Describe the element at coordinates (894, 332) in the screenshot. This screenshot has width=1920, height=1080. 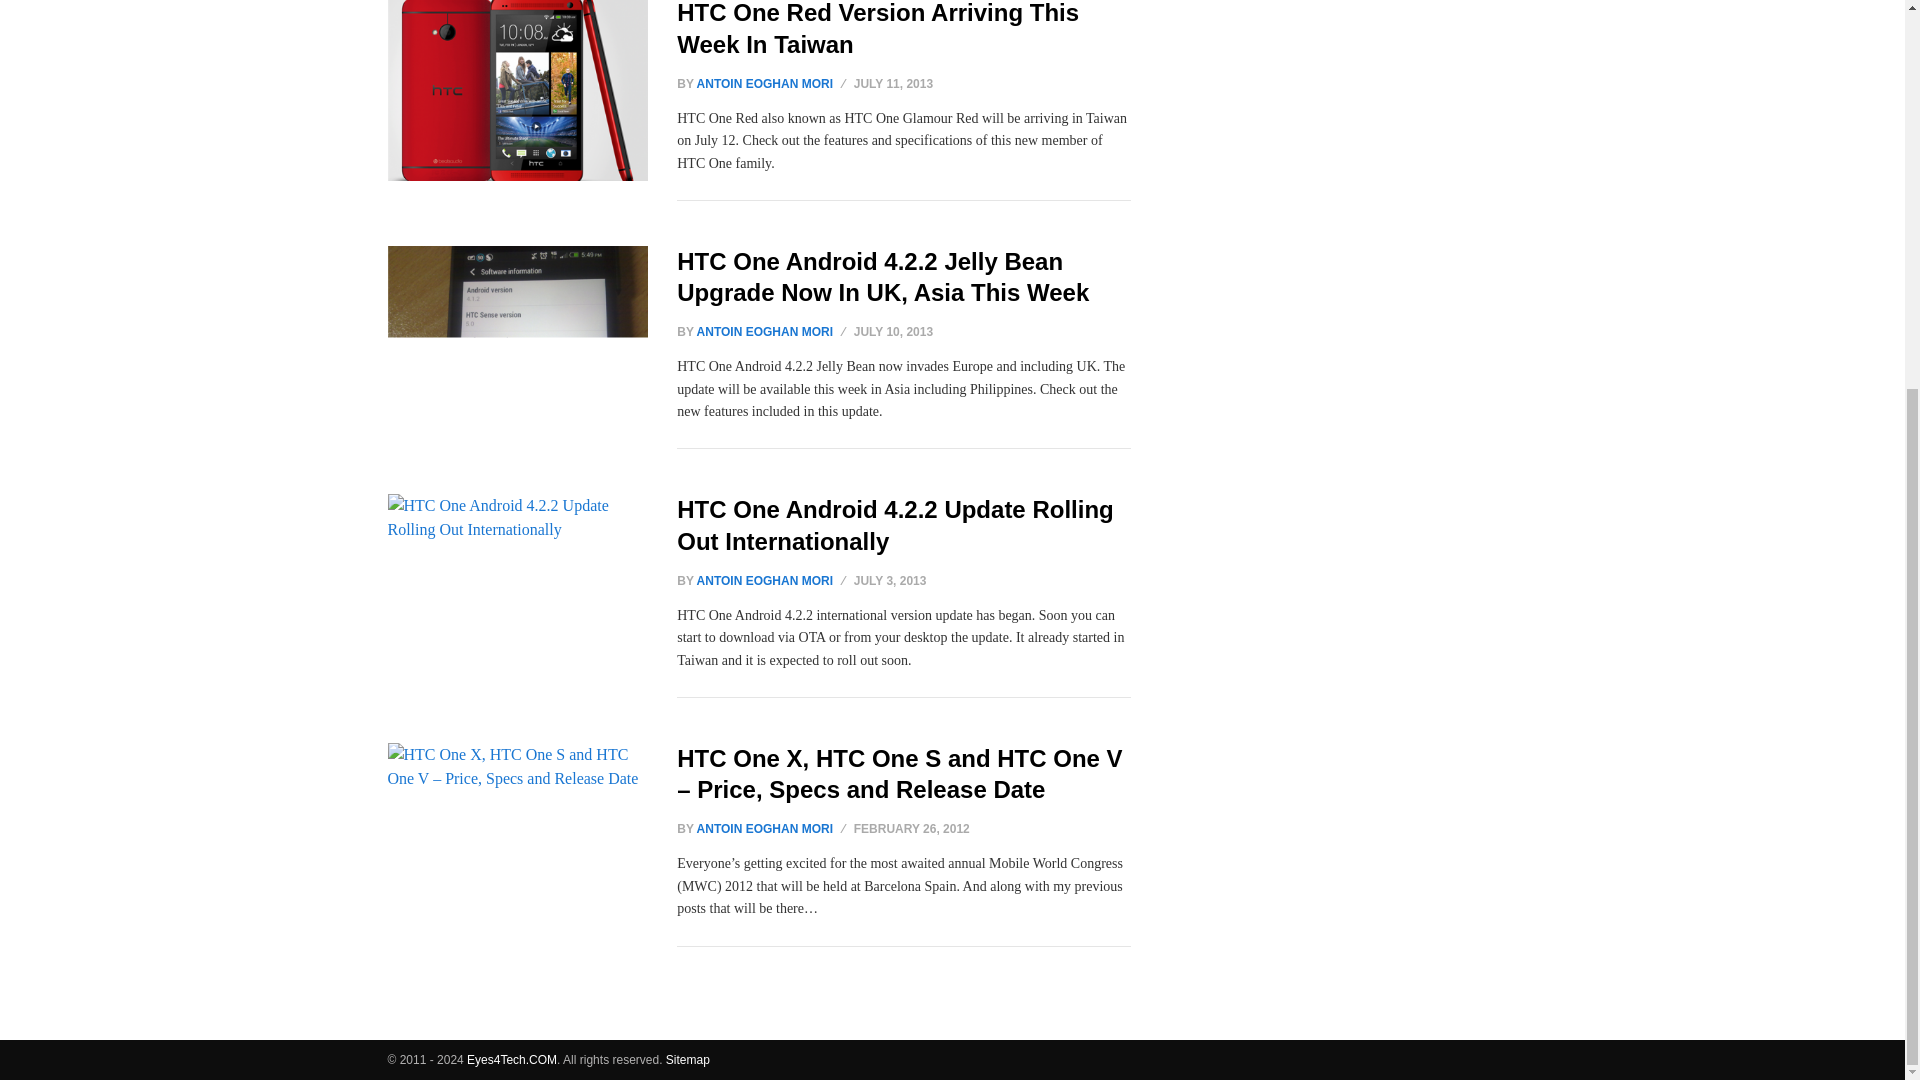
I see `Wednesday, July 10, 2013, 9:19 am` at that location.